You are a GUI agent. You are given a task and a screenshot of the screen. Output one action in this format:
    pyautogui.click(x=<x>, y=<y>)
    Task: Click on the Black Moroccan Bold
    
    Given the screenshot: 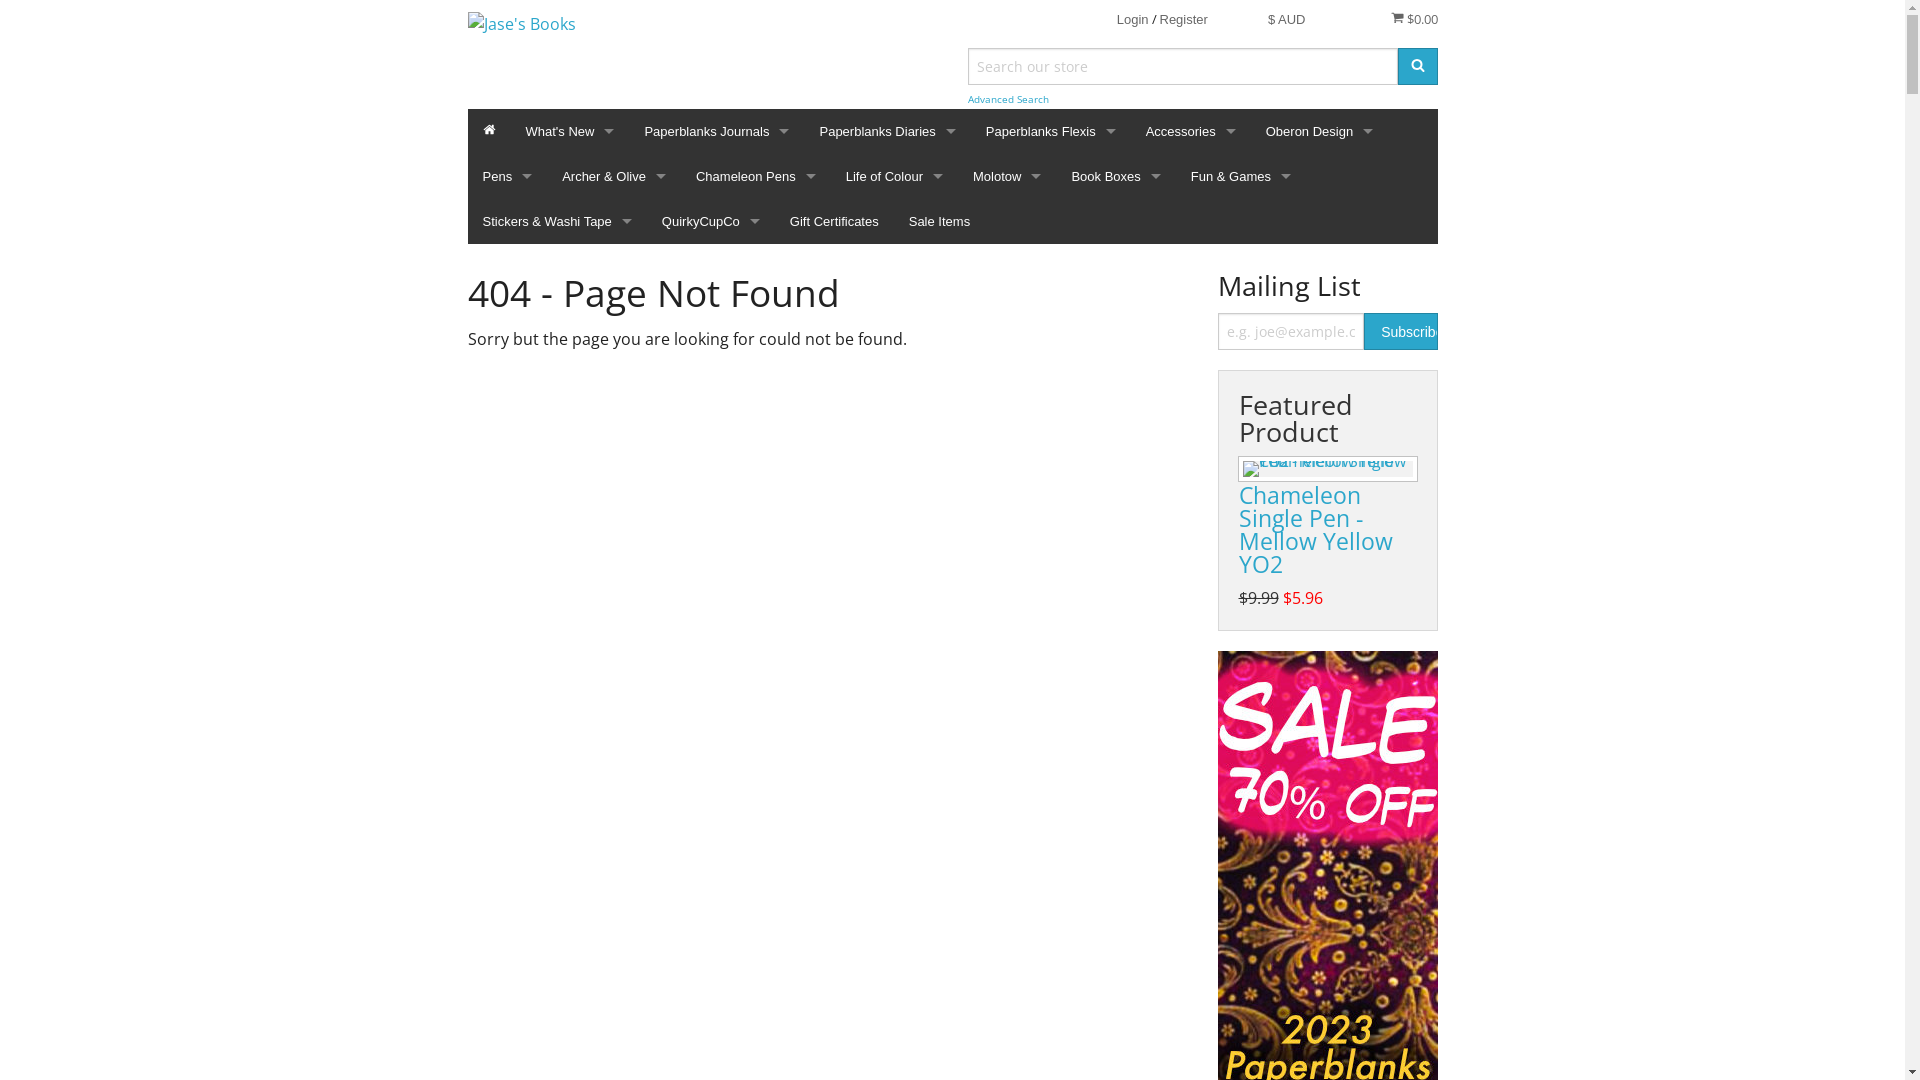 What is the action you would take?
    pyautogui.click(x=1051, y=606)
    